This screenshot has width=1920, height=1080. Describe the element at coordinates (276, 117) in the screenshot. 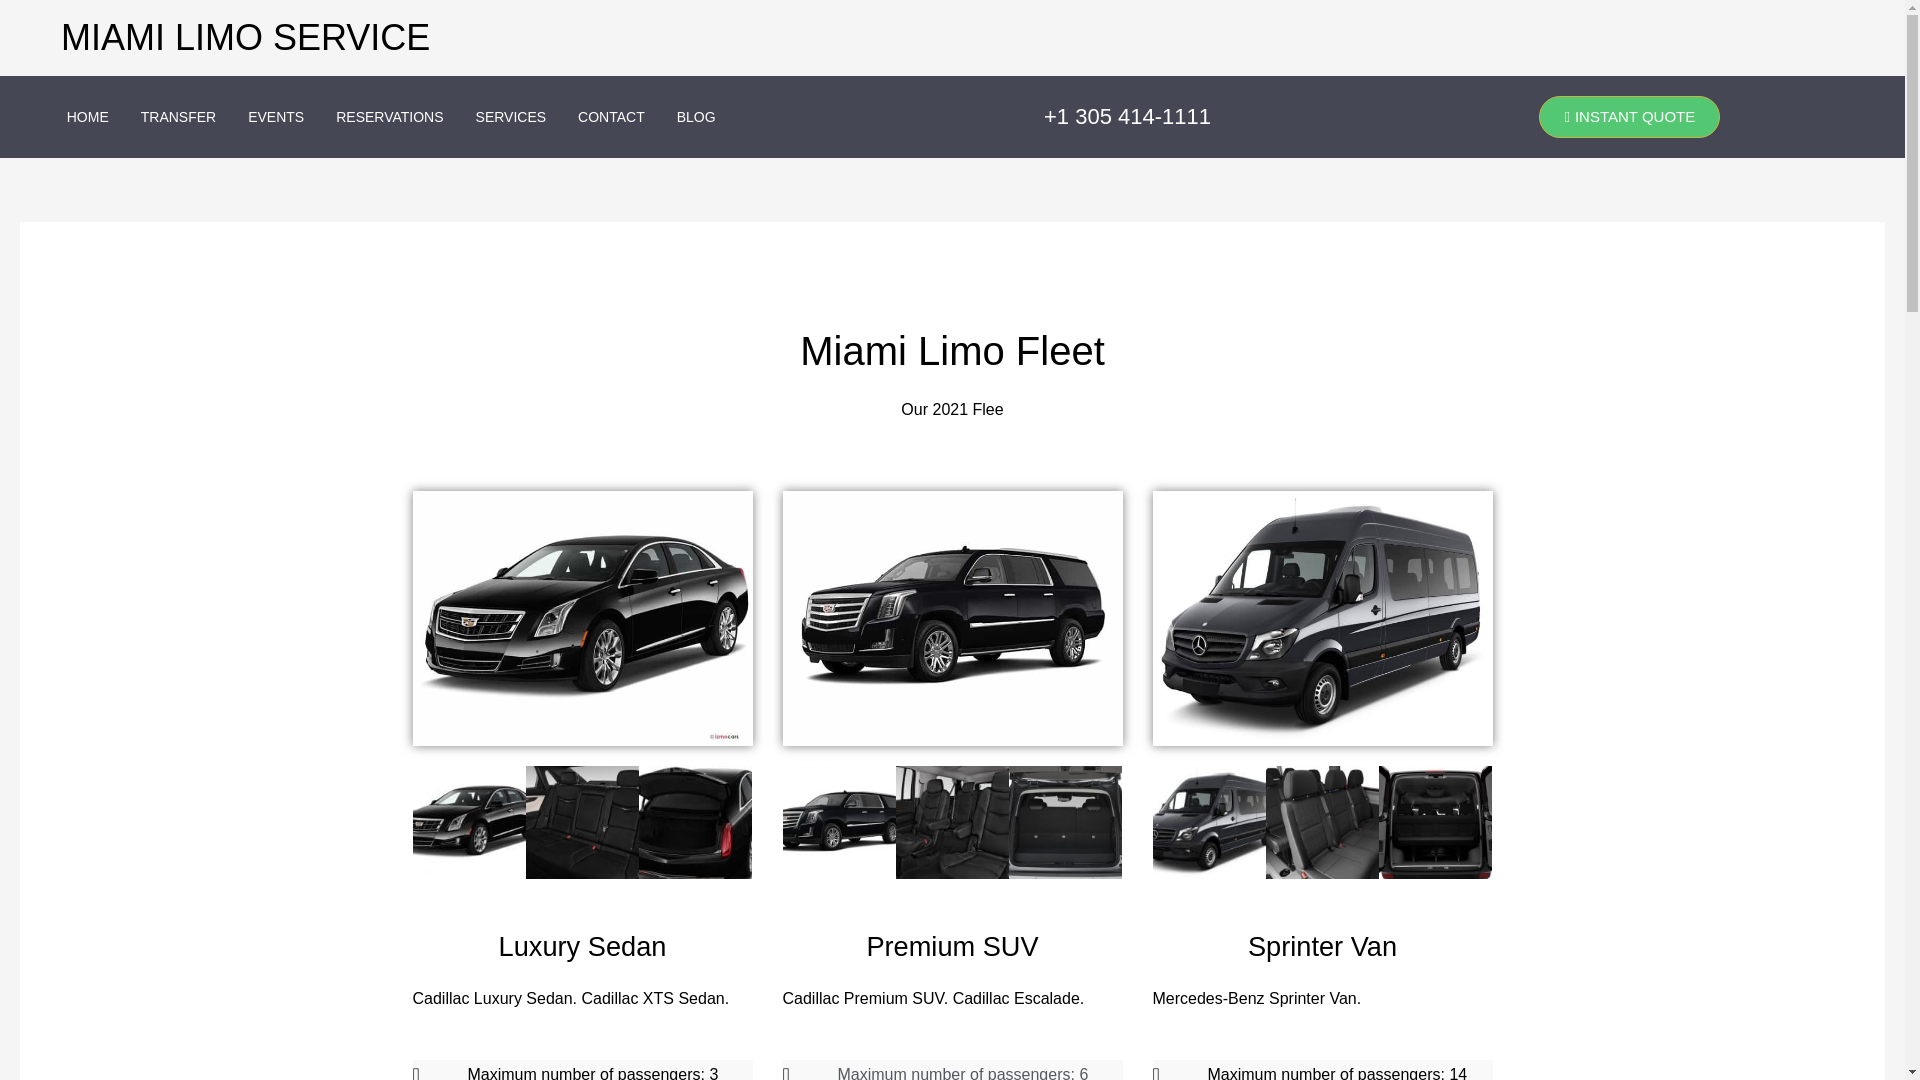

I see `EVENTS` at that location.